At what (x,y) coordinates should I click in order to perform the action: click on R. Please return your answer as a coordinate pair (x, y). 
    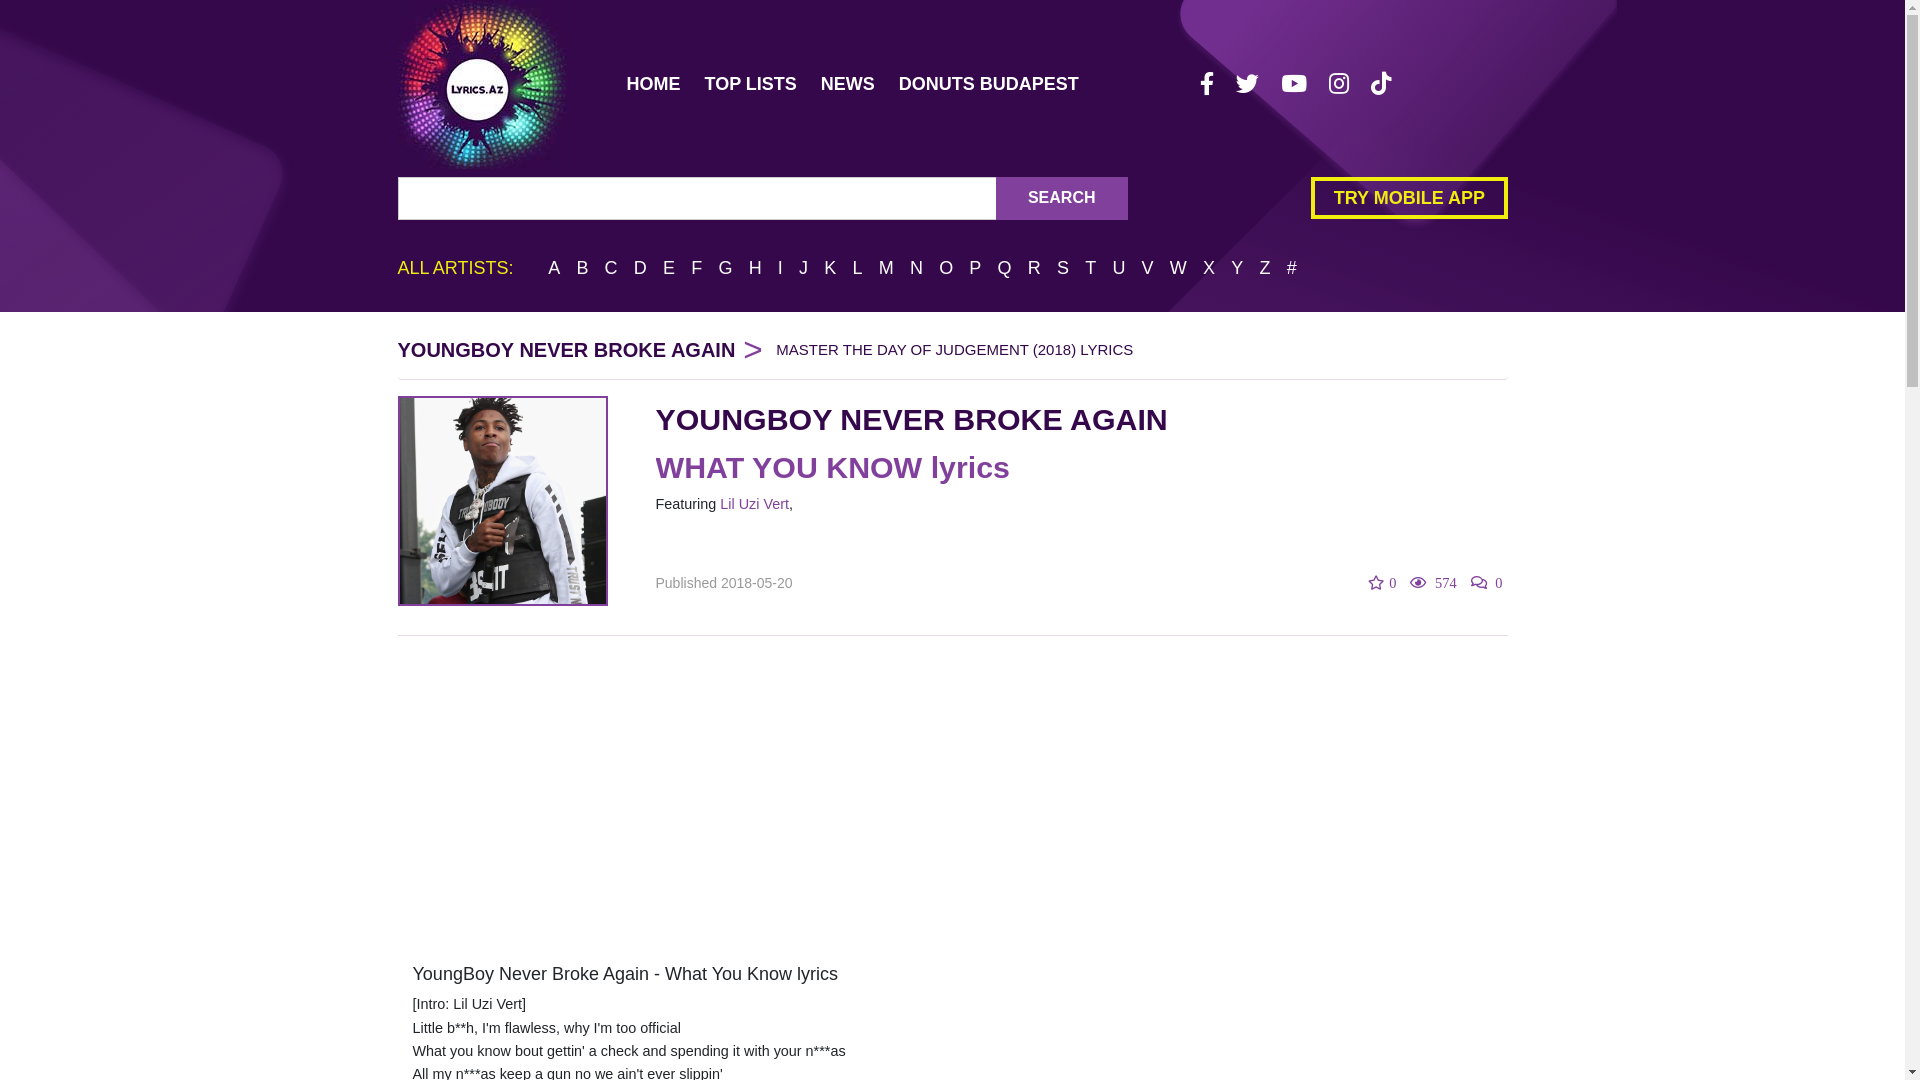
    Looking at the image, I should click on (1034, 268).